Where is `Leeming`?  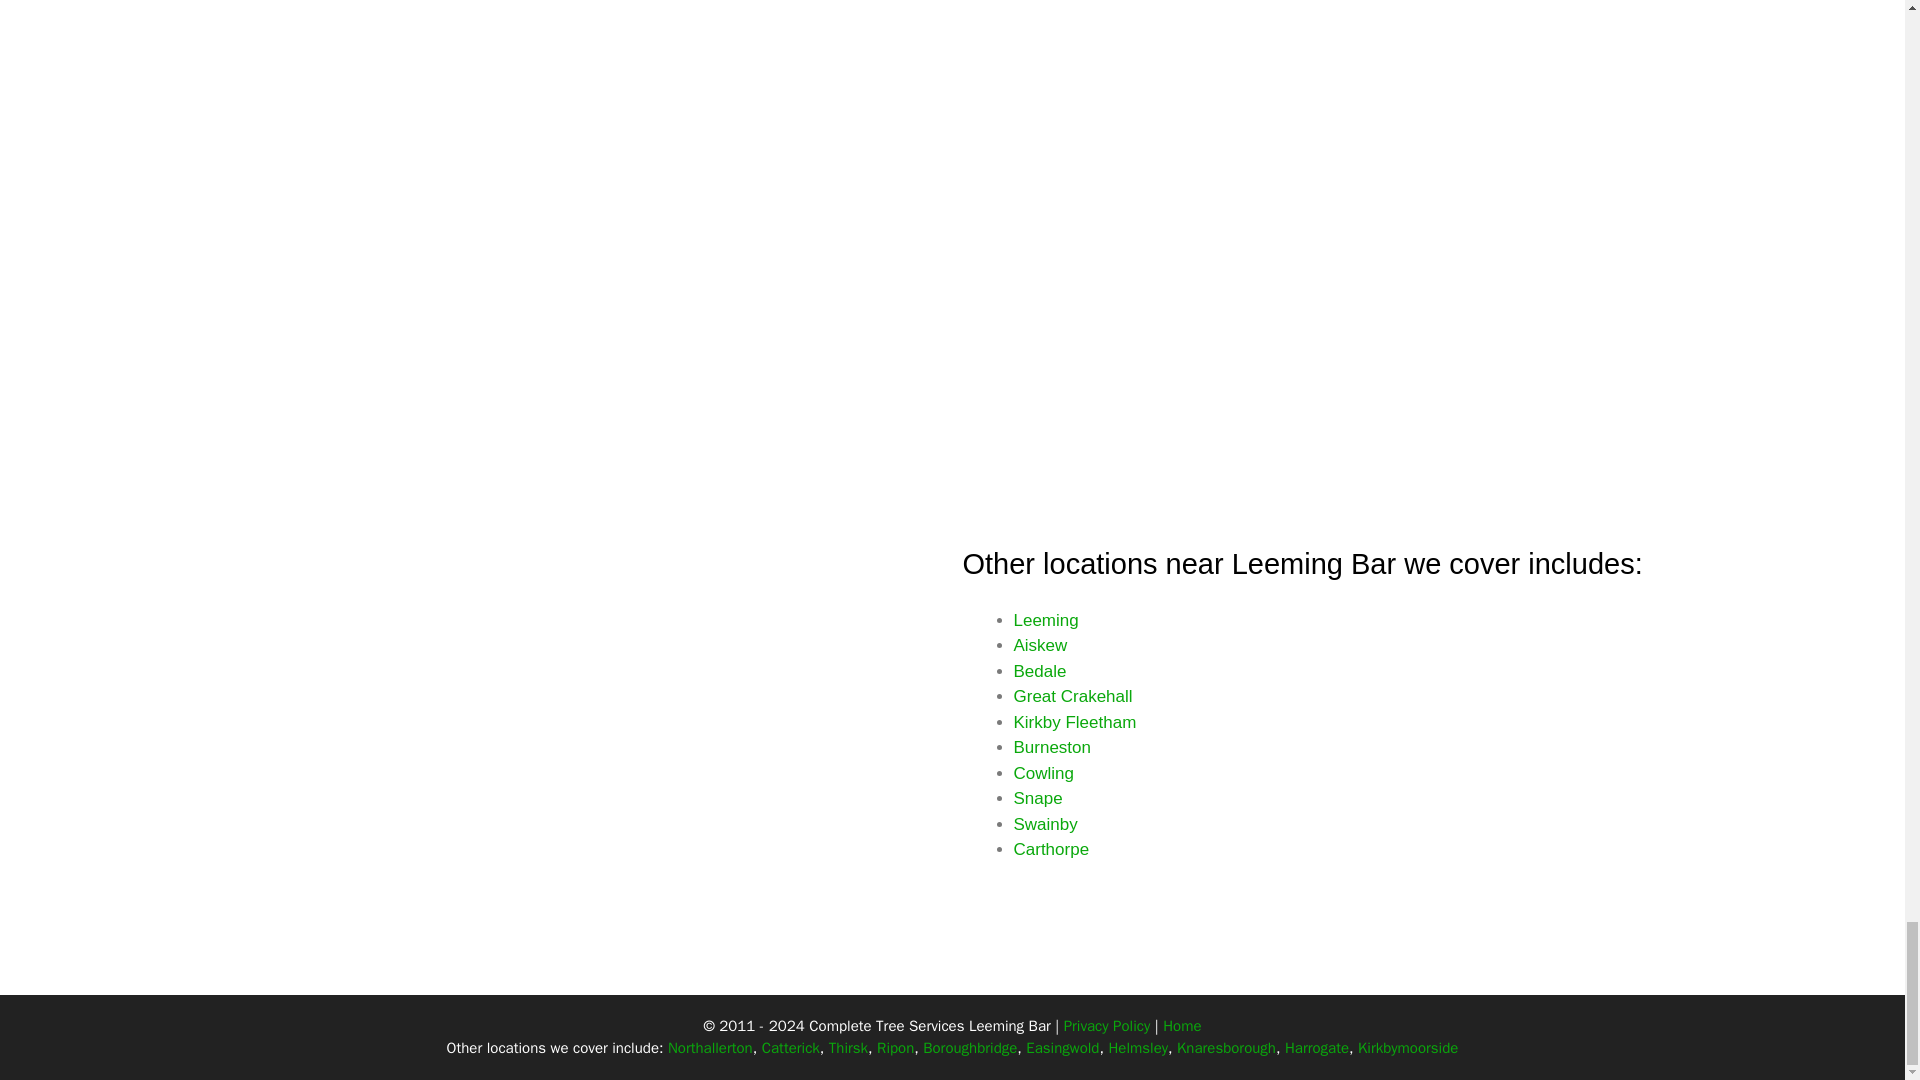 Leeming is located at coordinates (1046, 620).